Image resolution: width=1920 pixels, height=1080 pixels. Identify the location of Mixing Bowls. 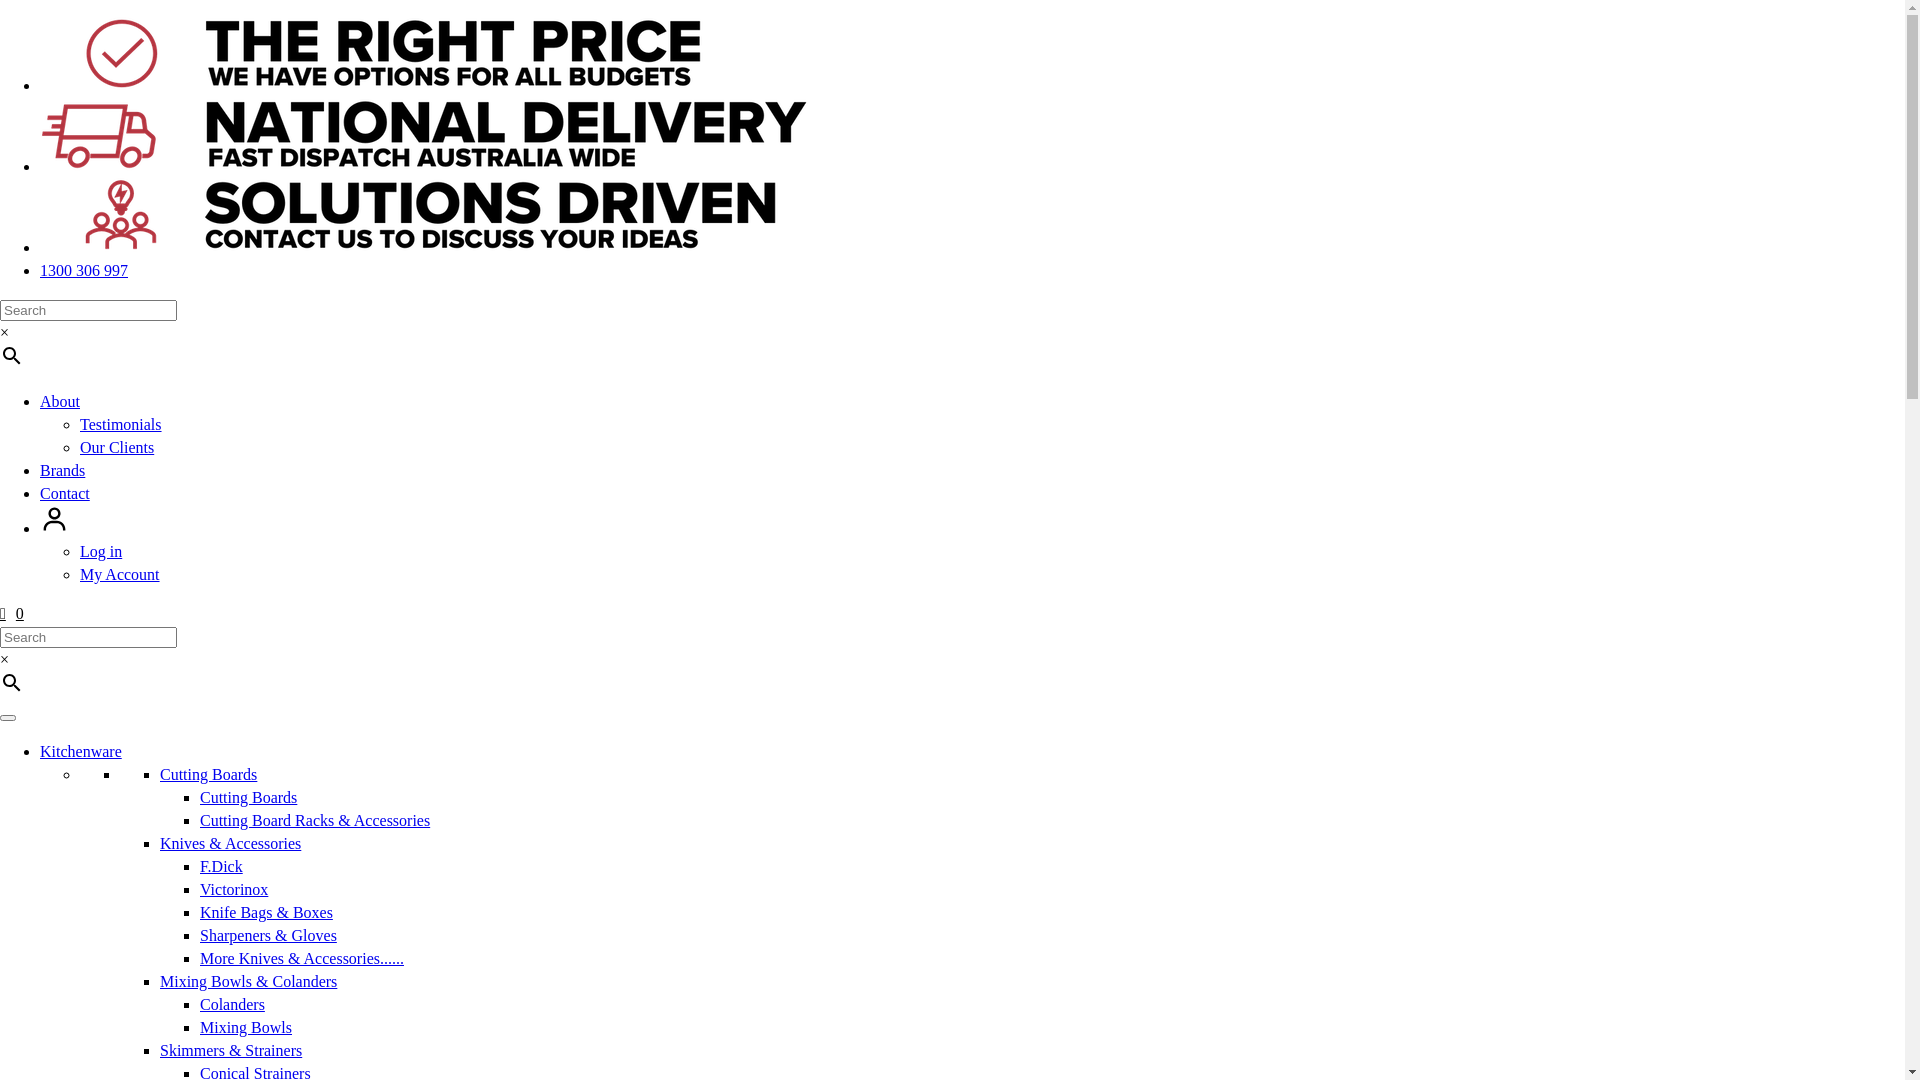
(246, 1028).